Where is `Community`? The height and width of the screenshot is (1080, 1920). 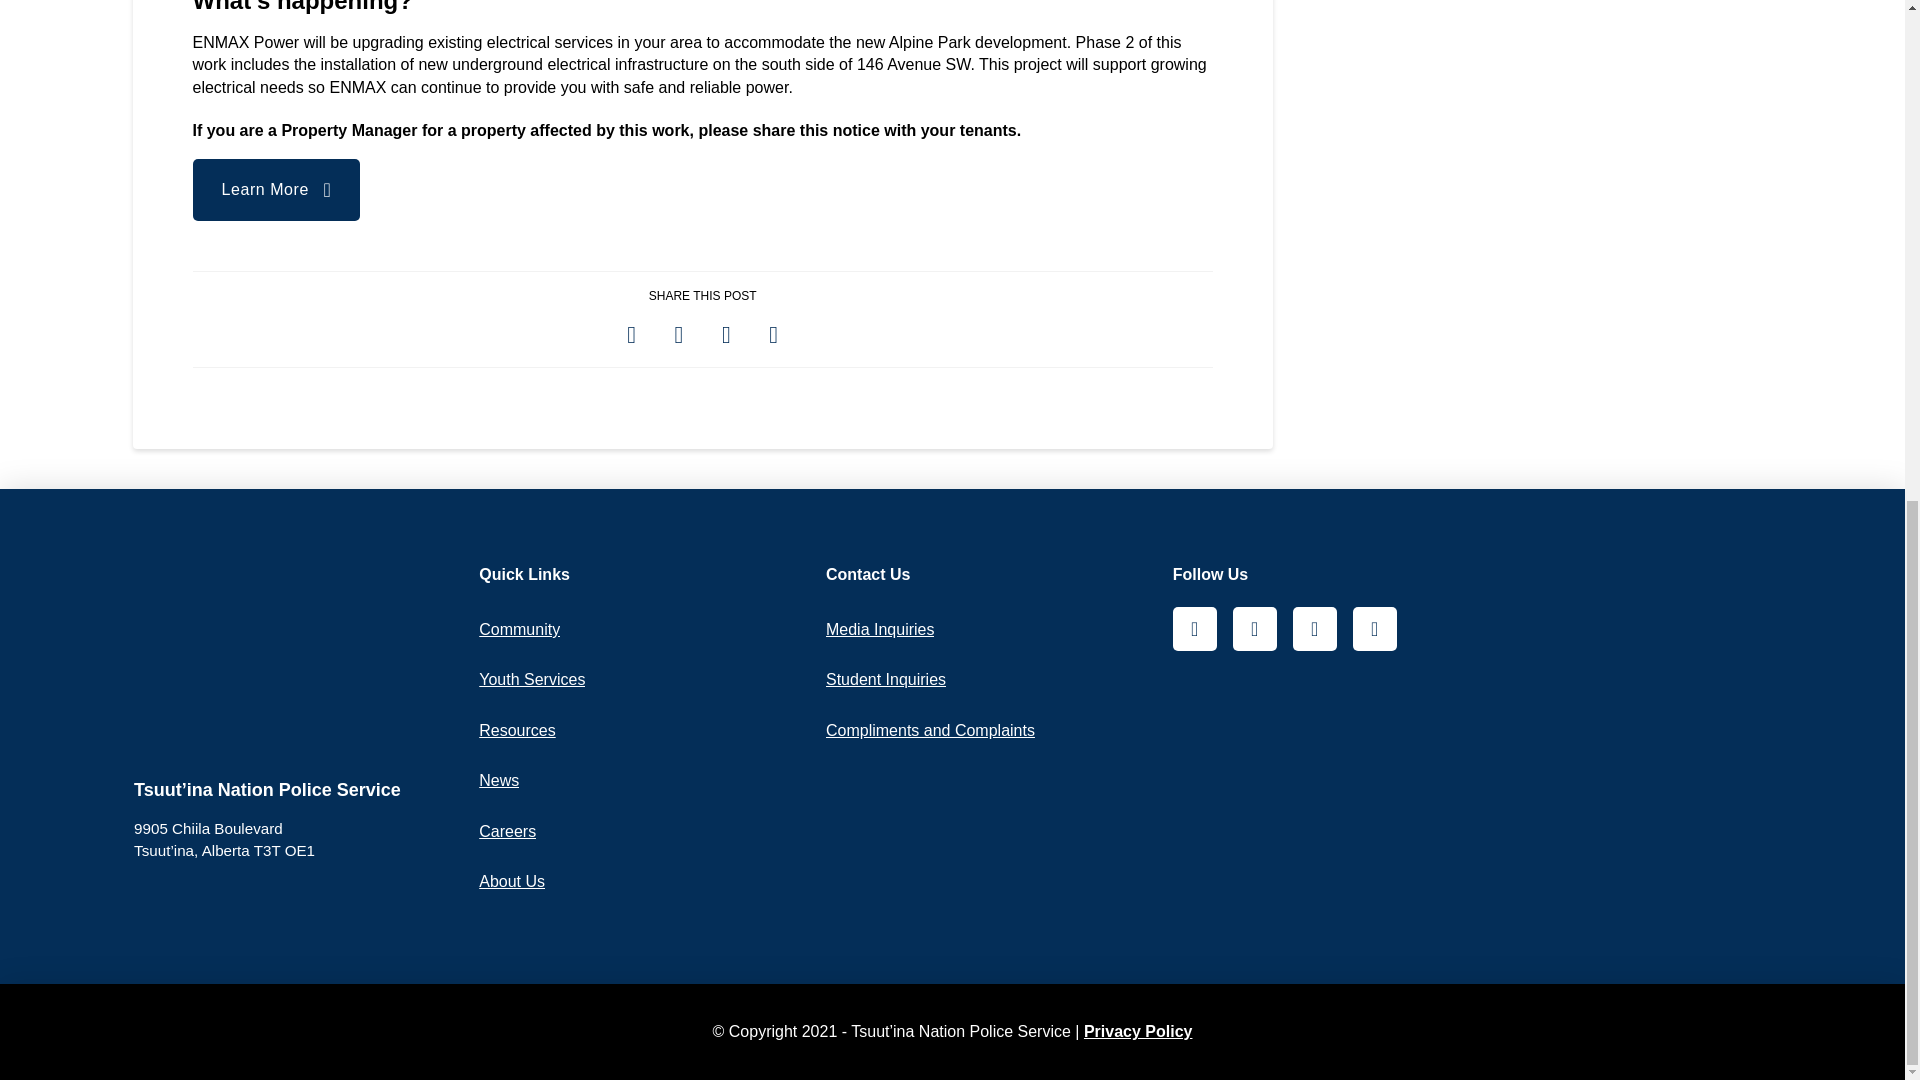 Community is located at coordinates (519, 630).